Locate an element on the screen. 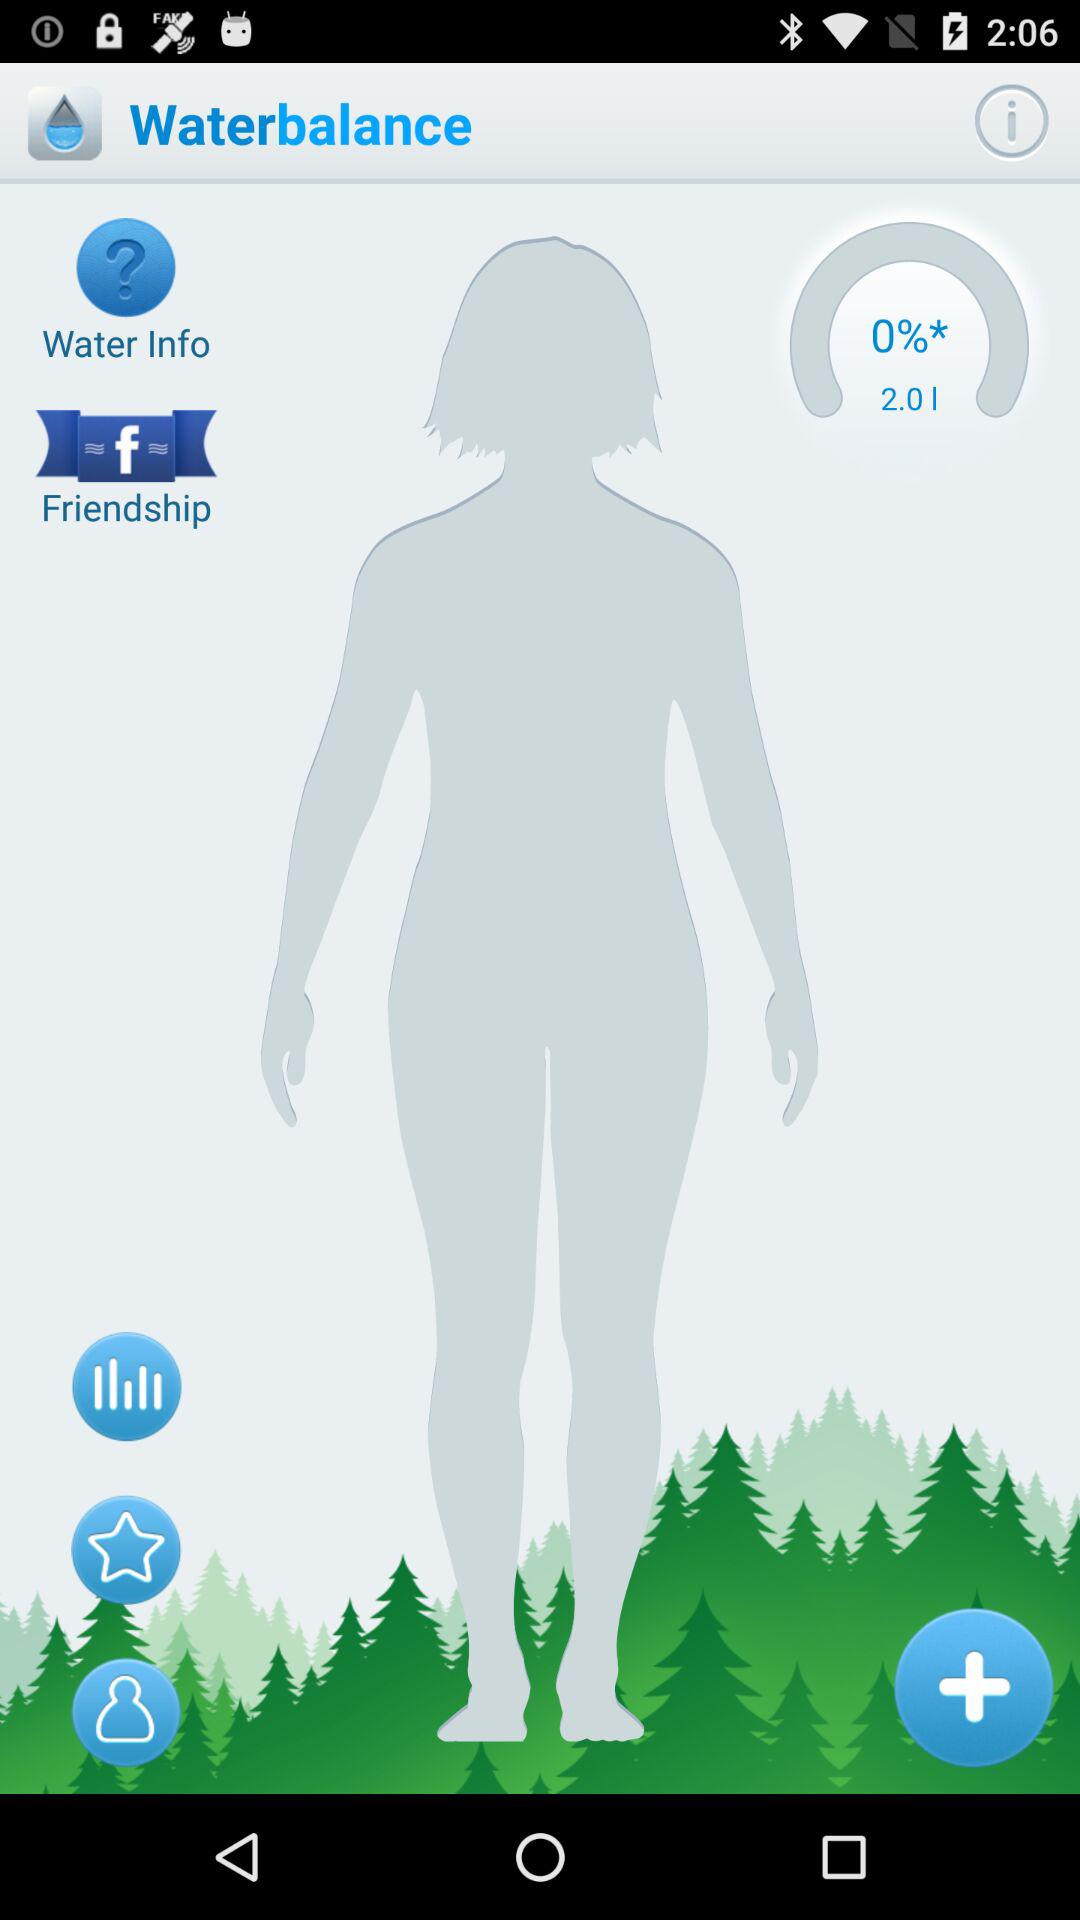  select the icon next to waterbalance icon is located at coordinates (908, 346).